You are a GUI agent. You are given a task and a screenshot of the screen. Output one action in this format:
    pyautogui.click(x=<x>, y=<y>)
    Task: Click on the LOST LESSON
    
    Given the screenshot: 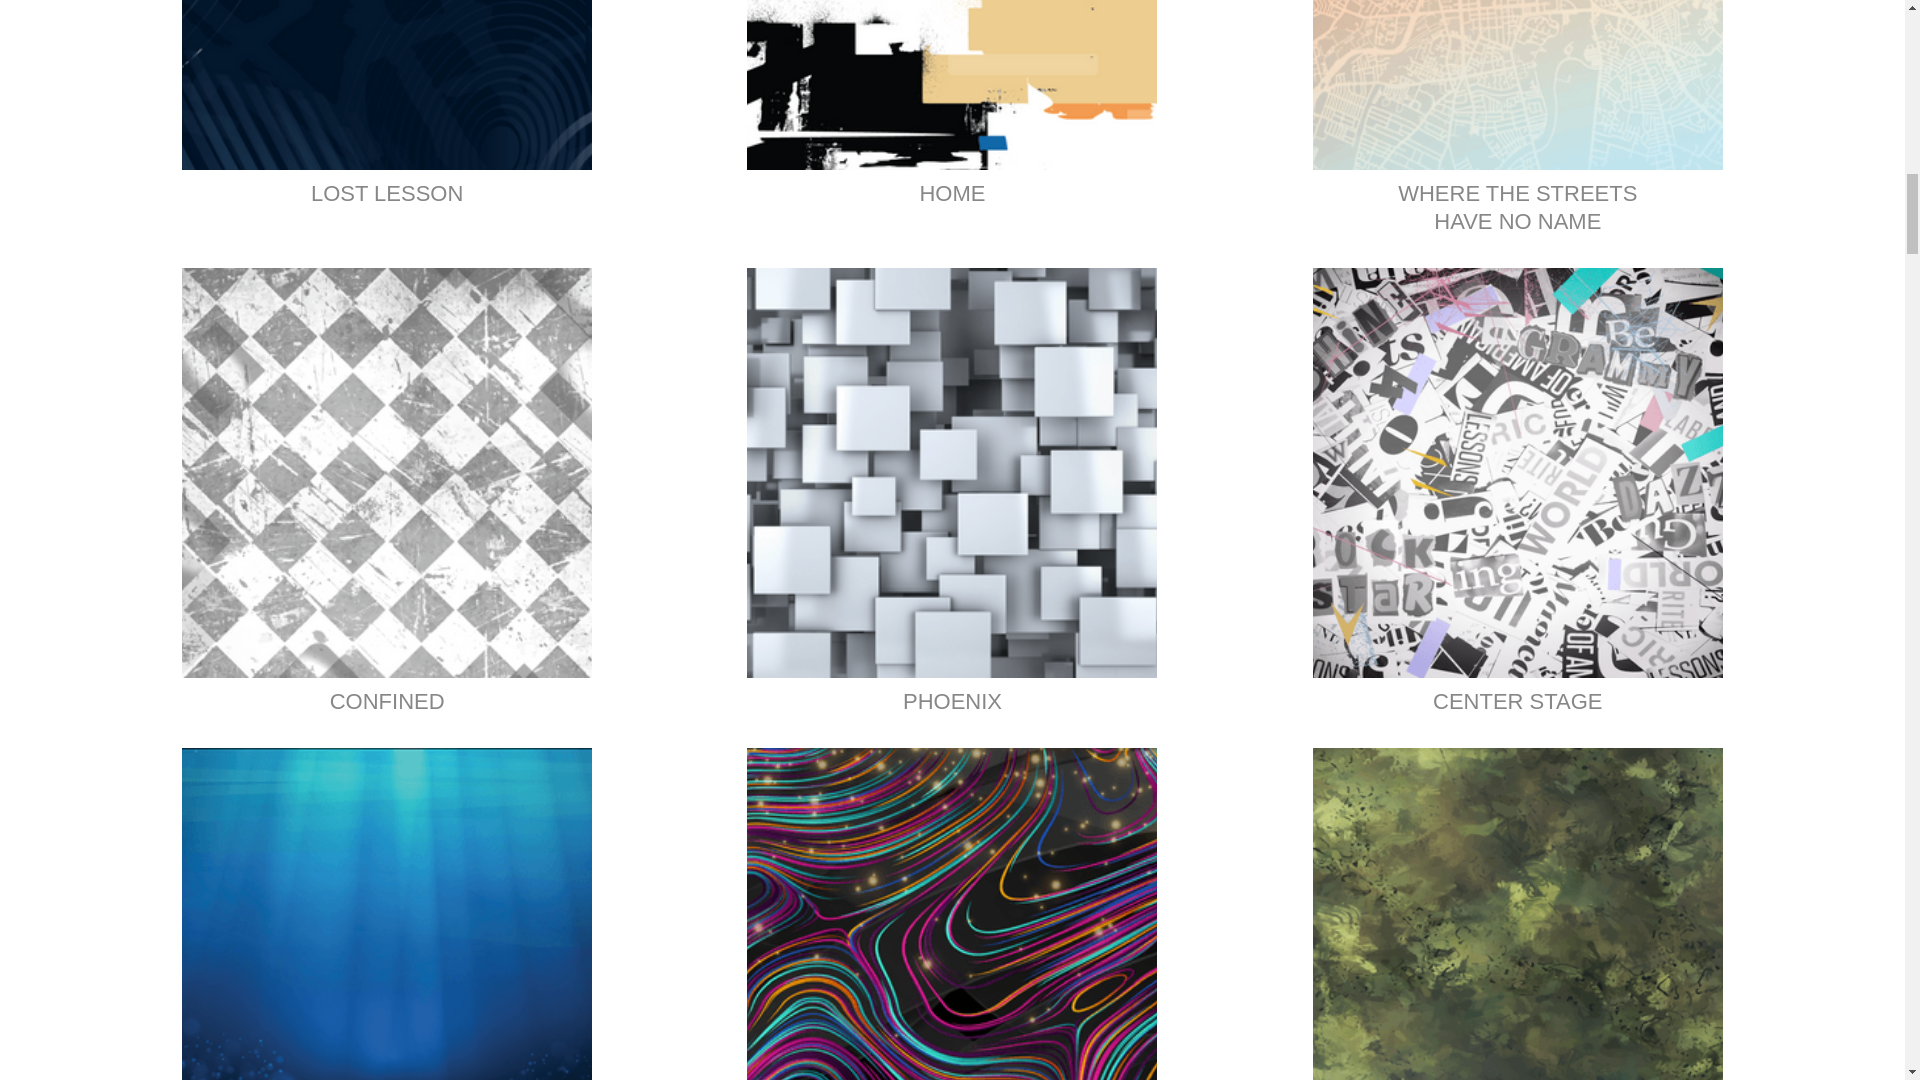 What is the action you would take?
    pyautogui.click(x=386, y=112)
    